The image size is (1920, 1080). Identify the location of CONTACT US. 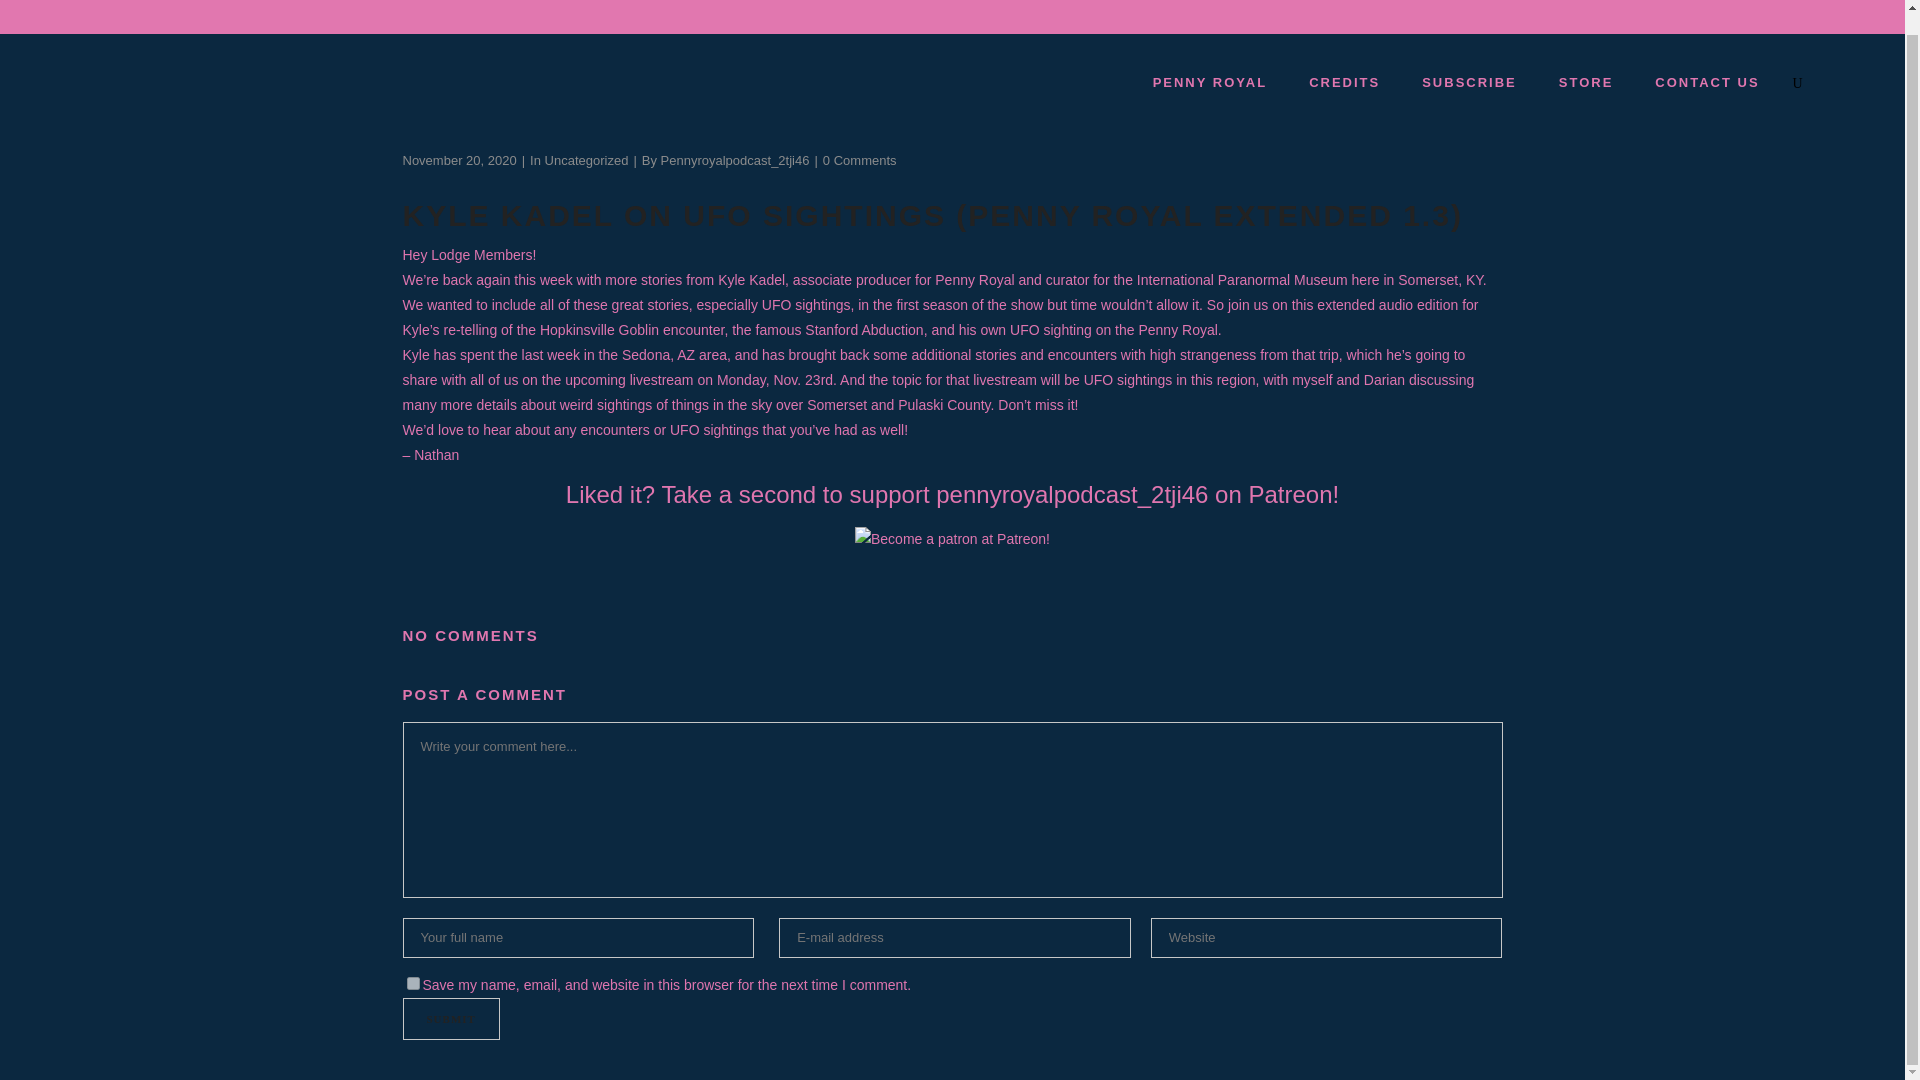
(1707, 82).